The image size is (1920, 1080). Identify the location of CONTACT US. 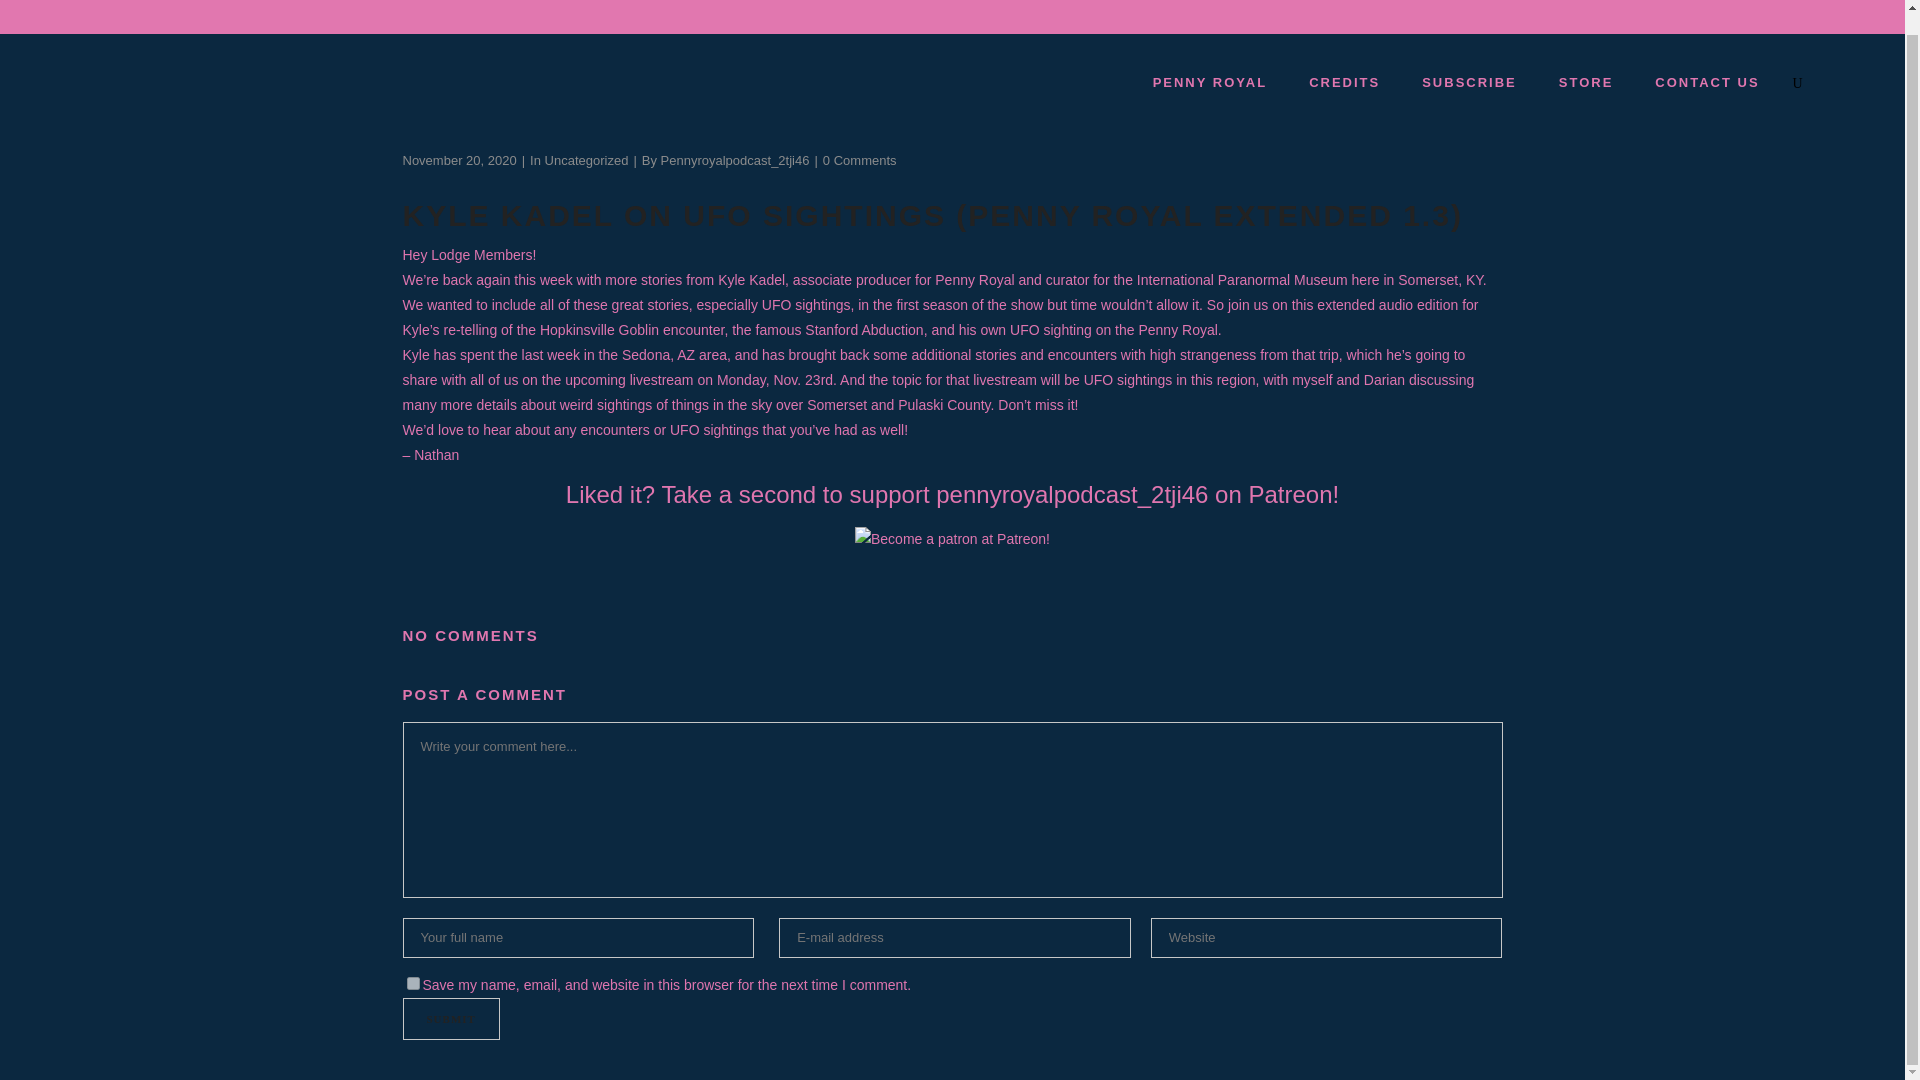
(1707, 82).